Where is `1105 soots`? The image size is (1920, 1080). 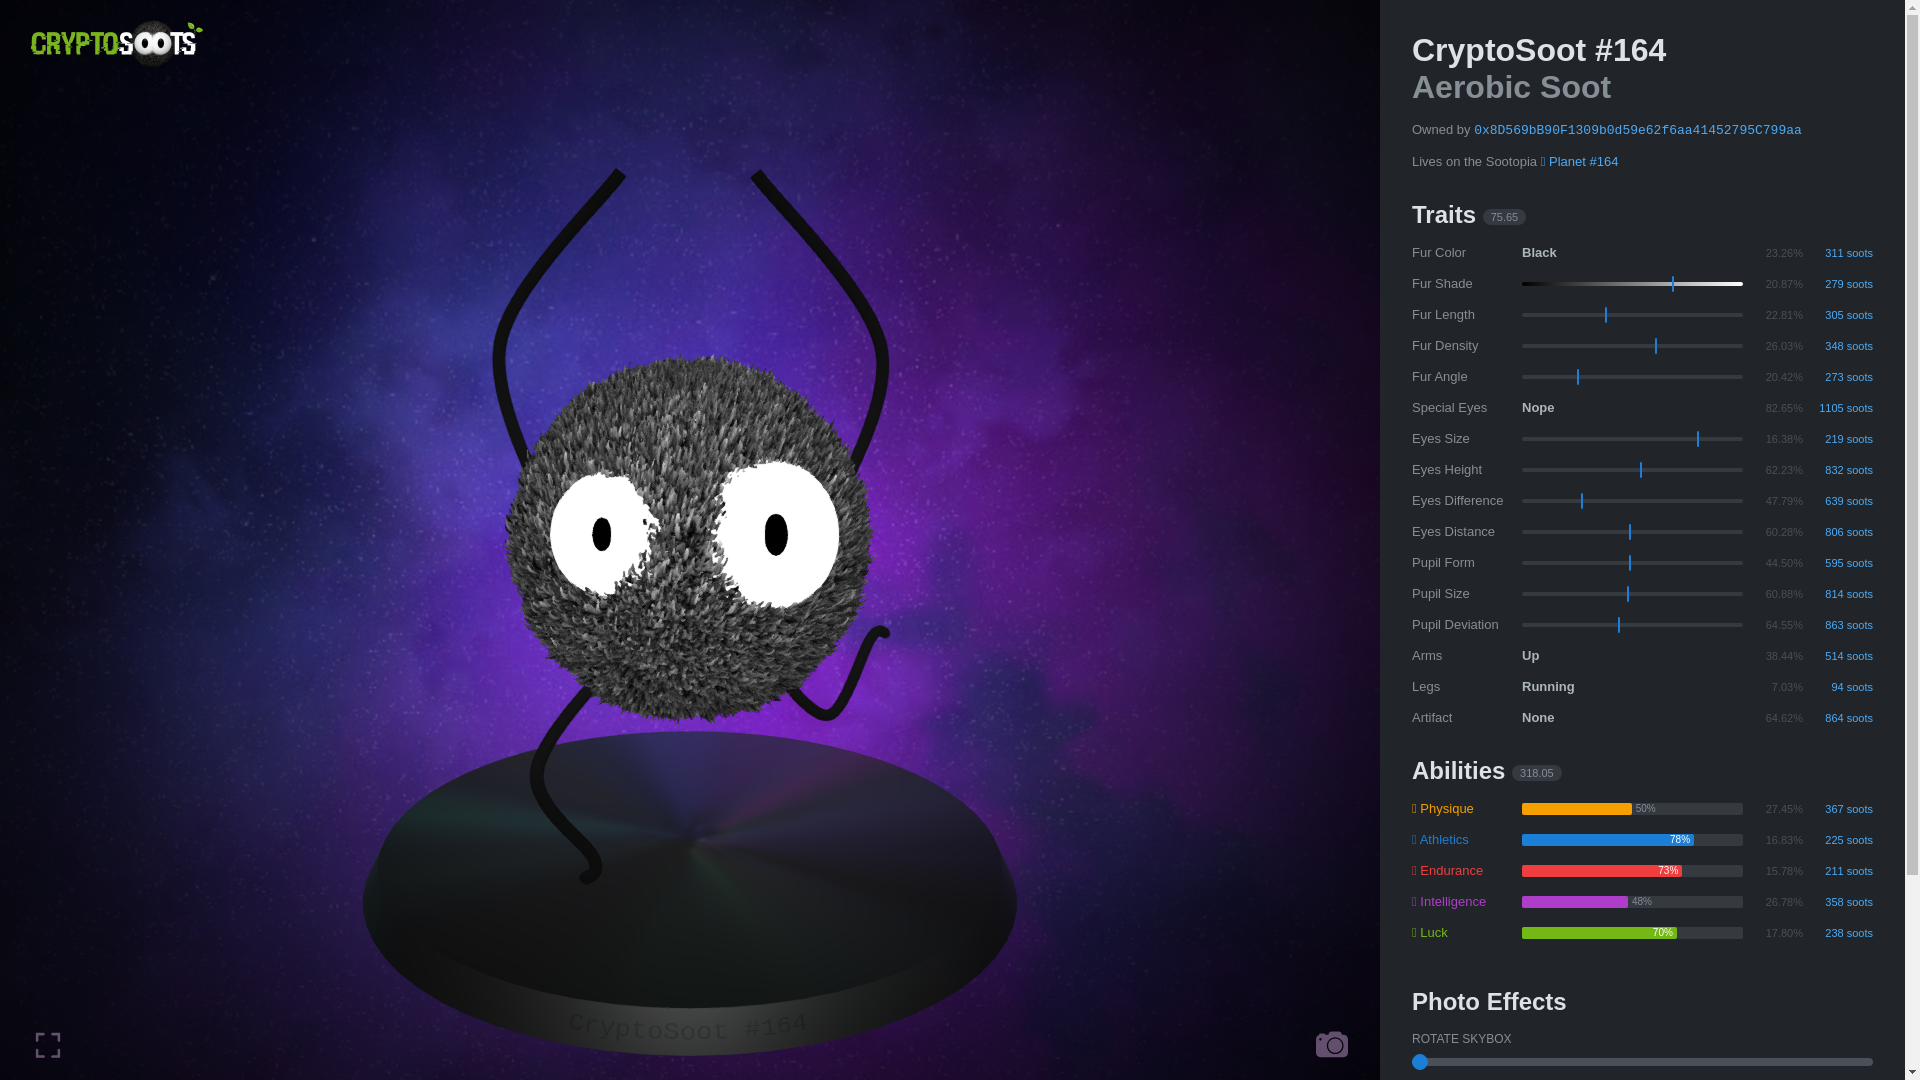 1105 soots is located at coordinates (1838, 408).